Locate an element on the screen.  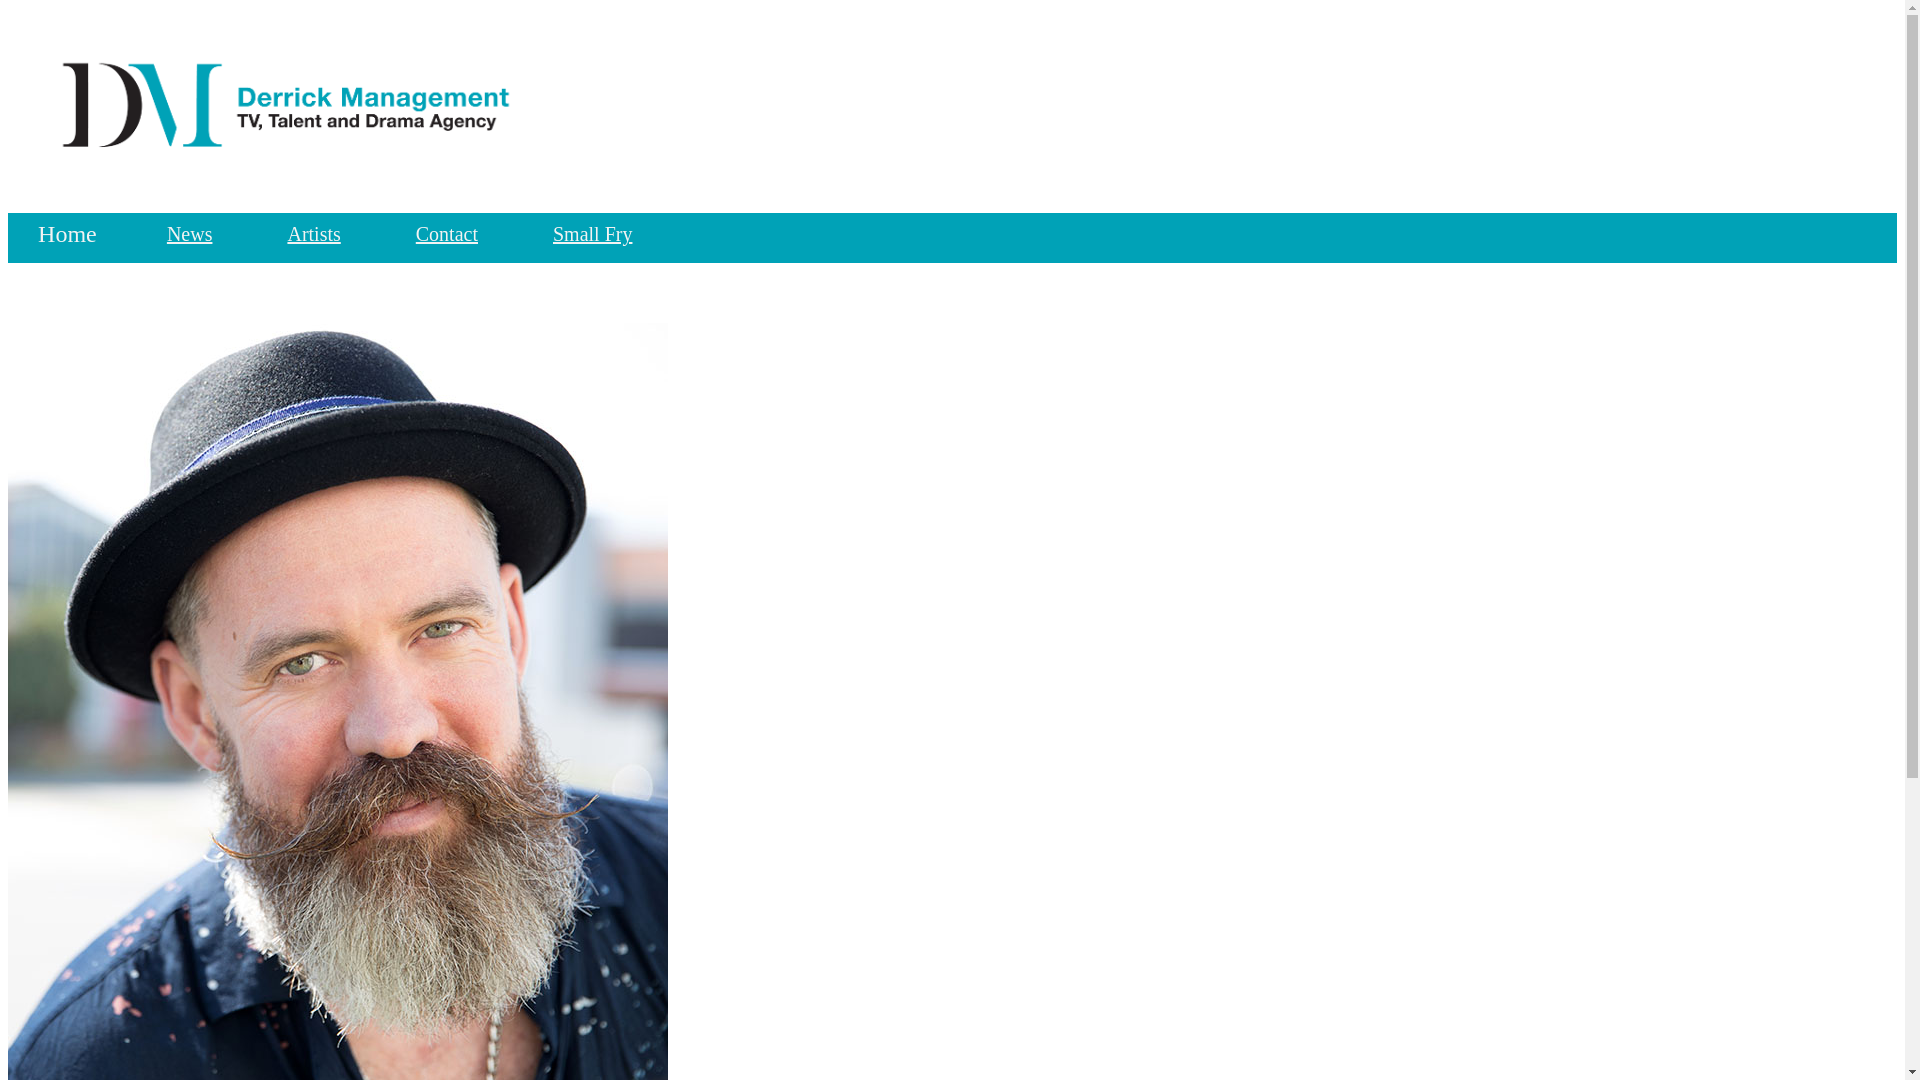
Contact is located at coordinates (447, 234).